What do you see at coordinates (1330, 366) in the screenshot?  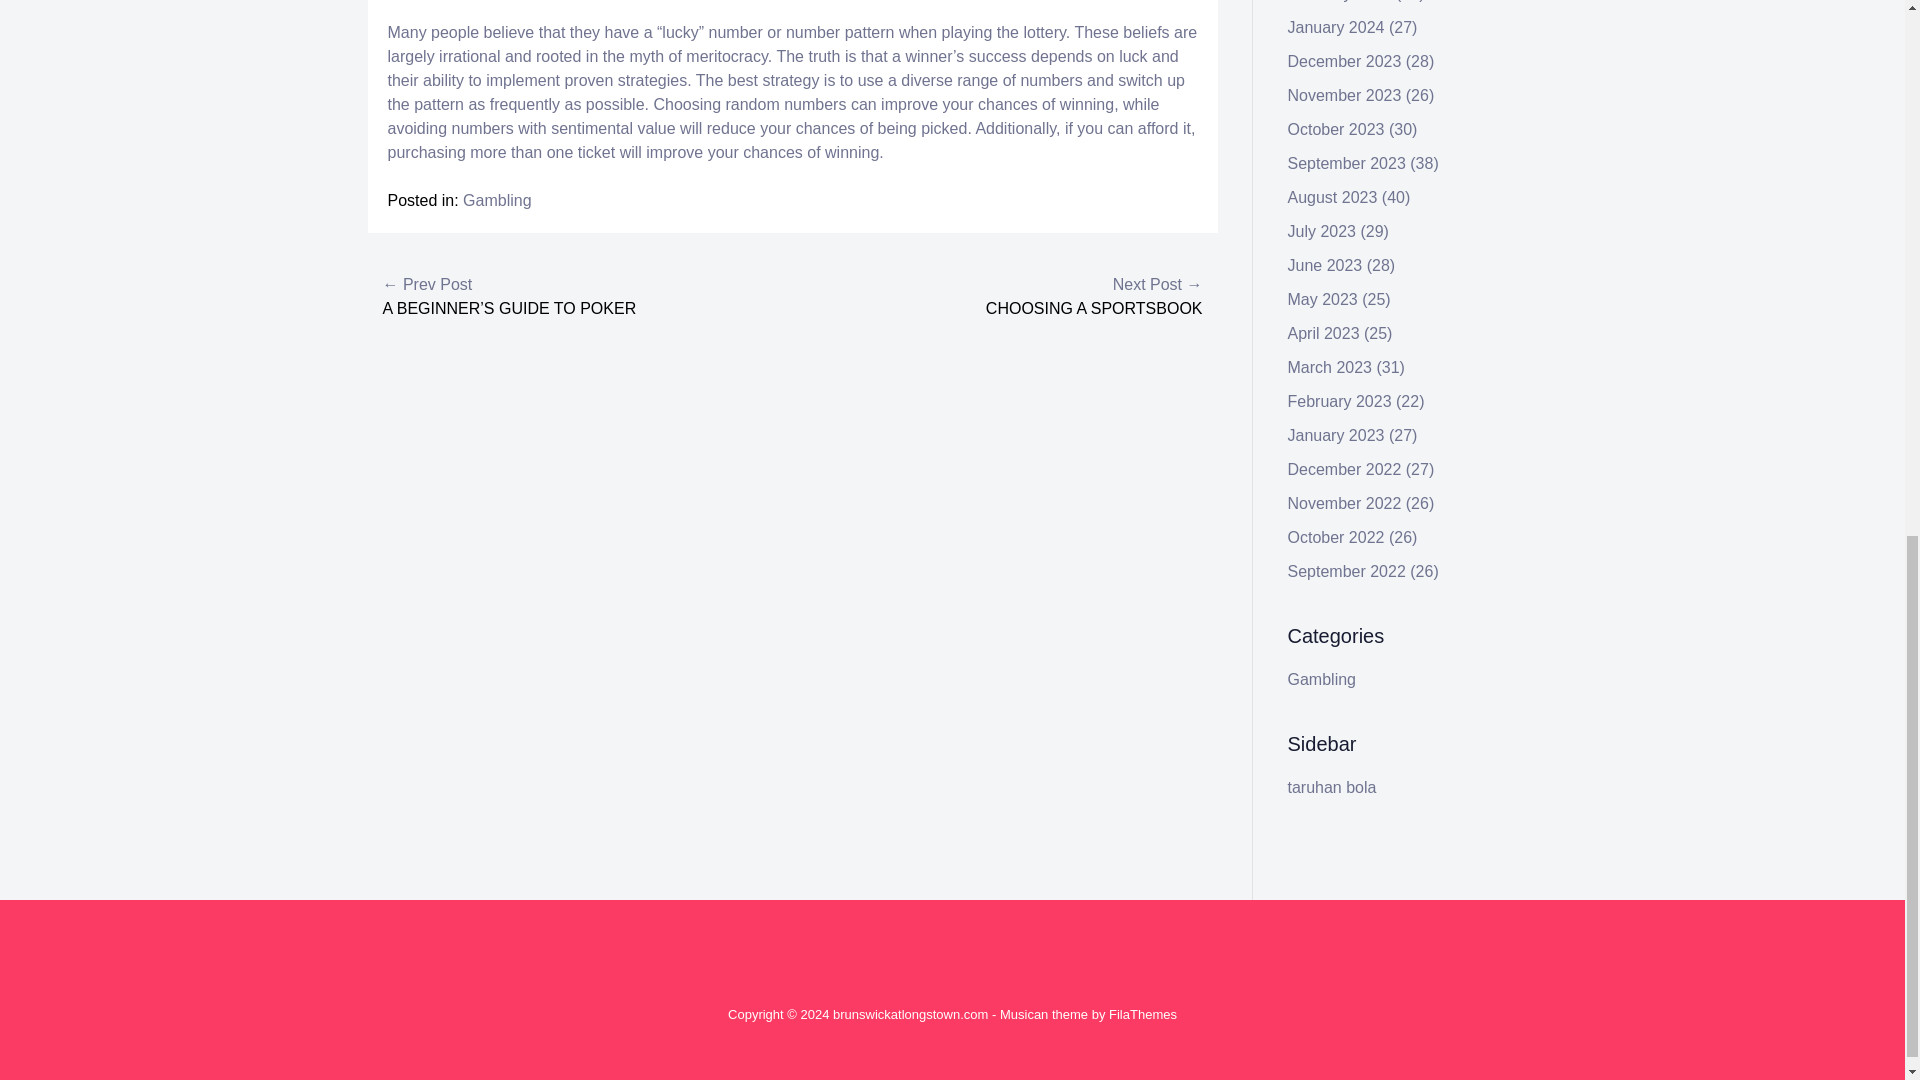 I see `March 2023` at bounding box center [1330, 366].